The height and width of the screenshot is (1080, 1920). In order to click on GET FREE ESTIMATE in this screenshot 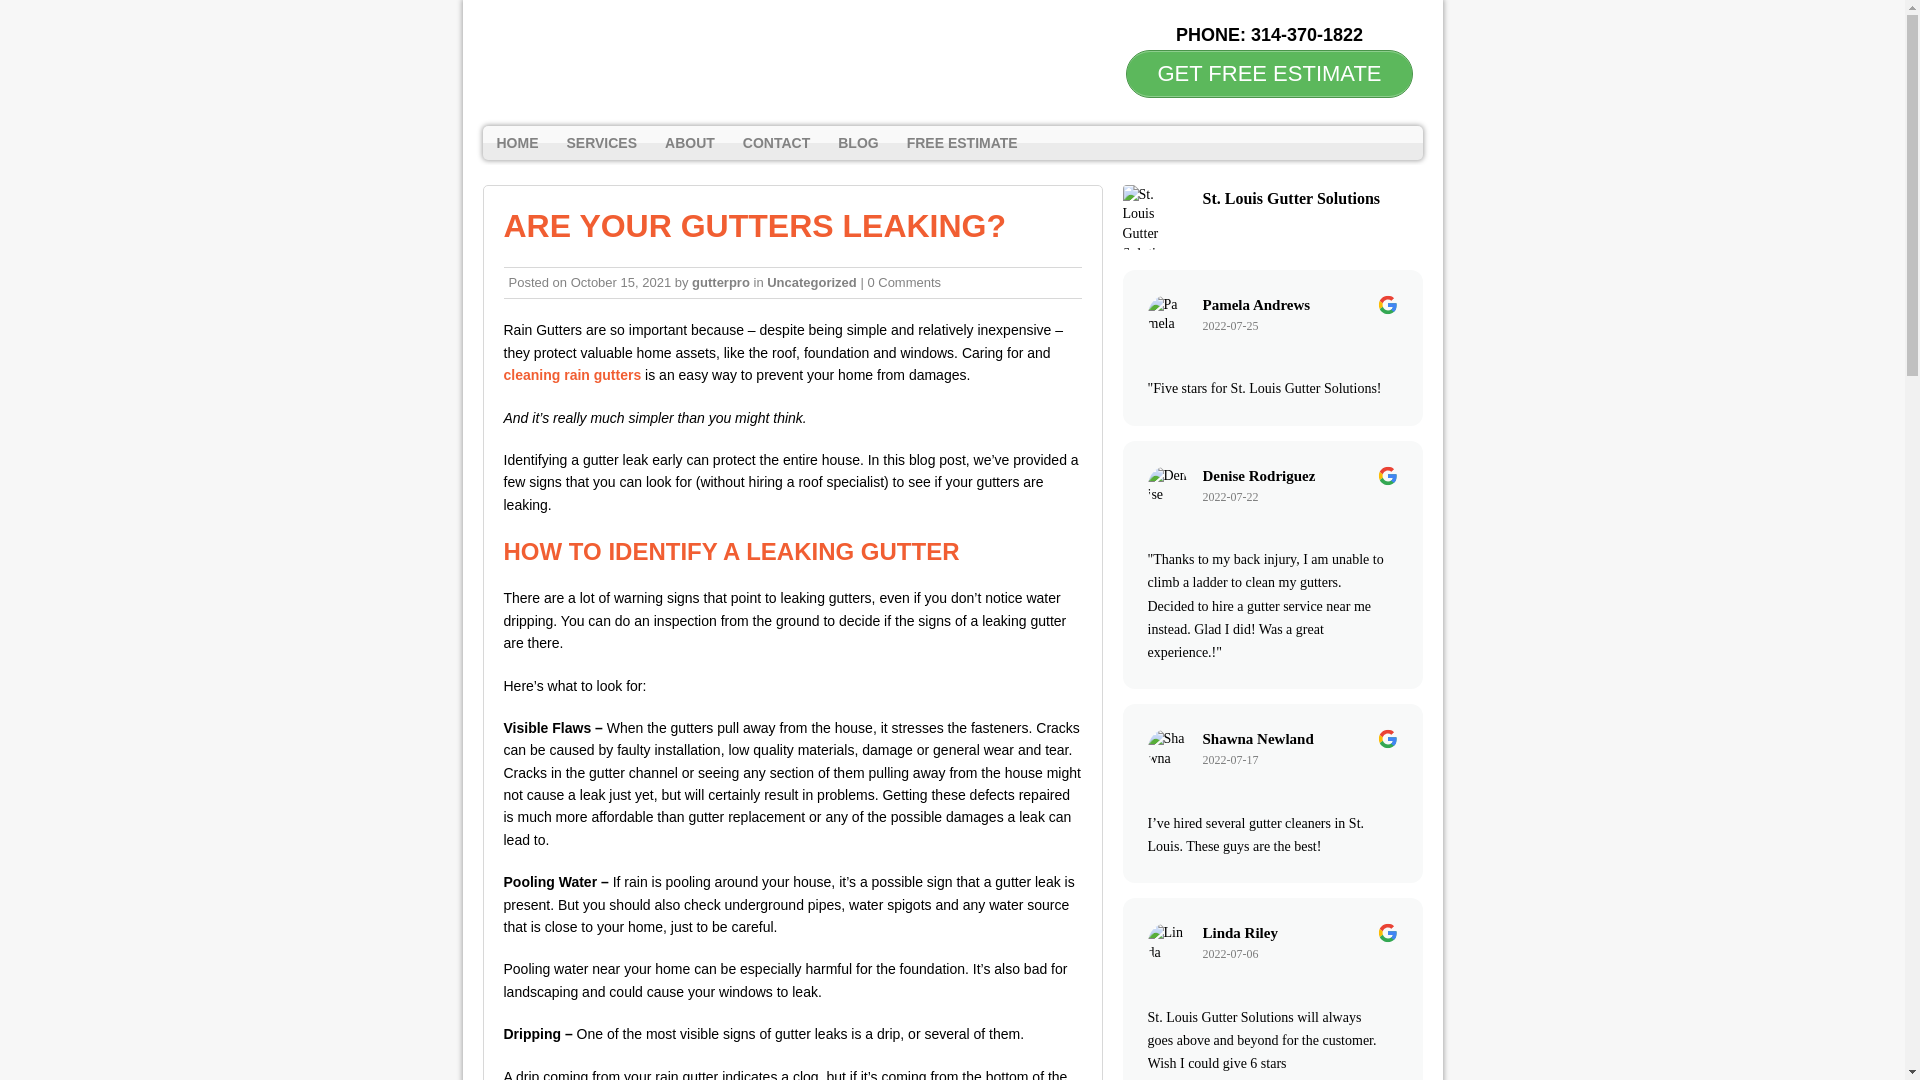, I will do `click(1268, 74)`.